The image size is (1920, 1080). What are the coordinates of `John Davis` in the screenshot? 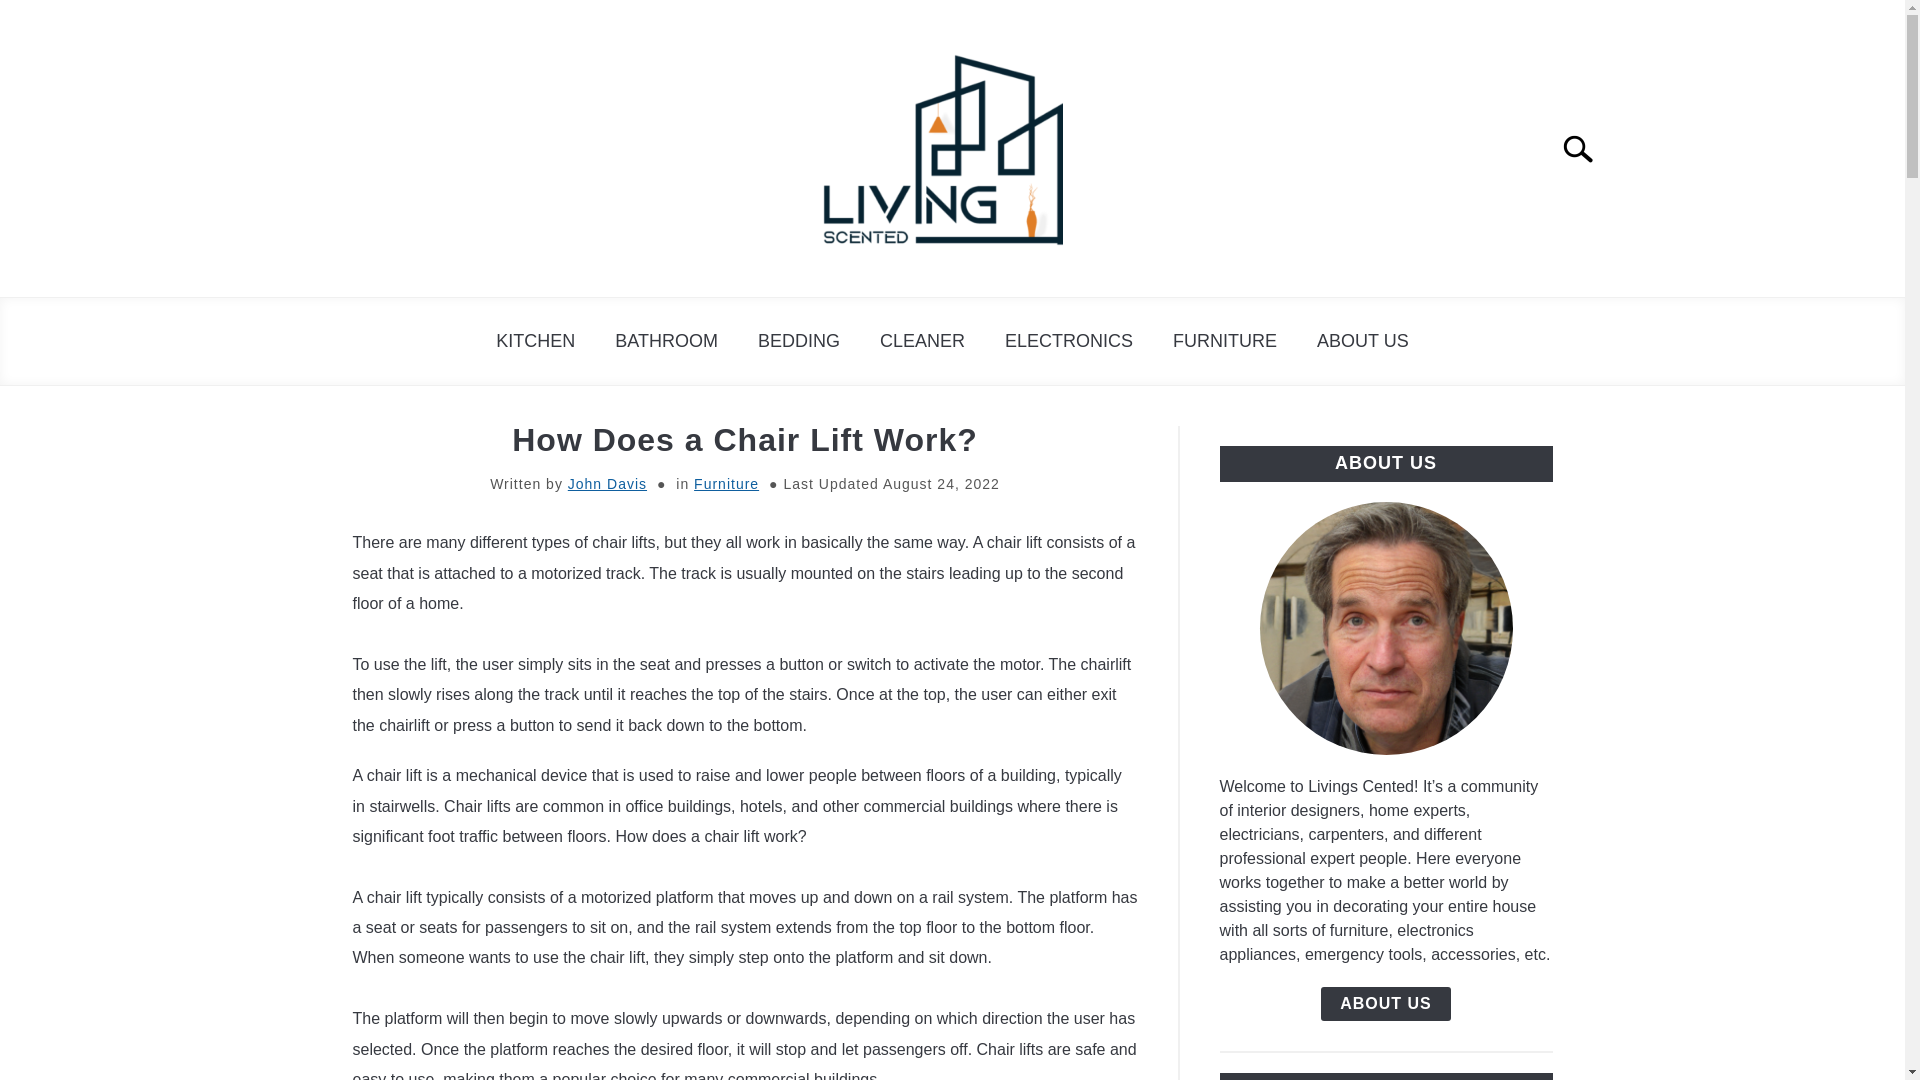 It's located at (608, 484).